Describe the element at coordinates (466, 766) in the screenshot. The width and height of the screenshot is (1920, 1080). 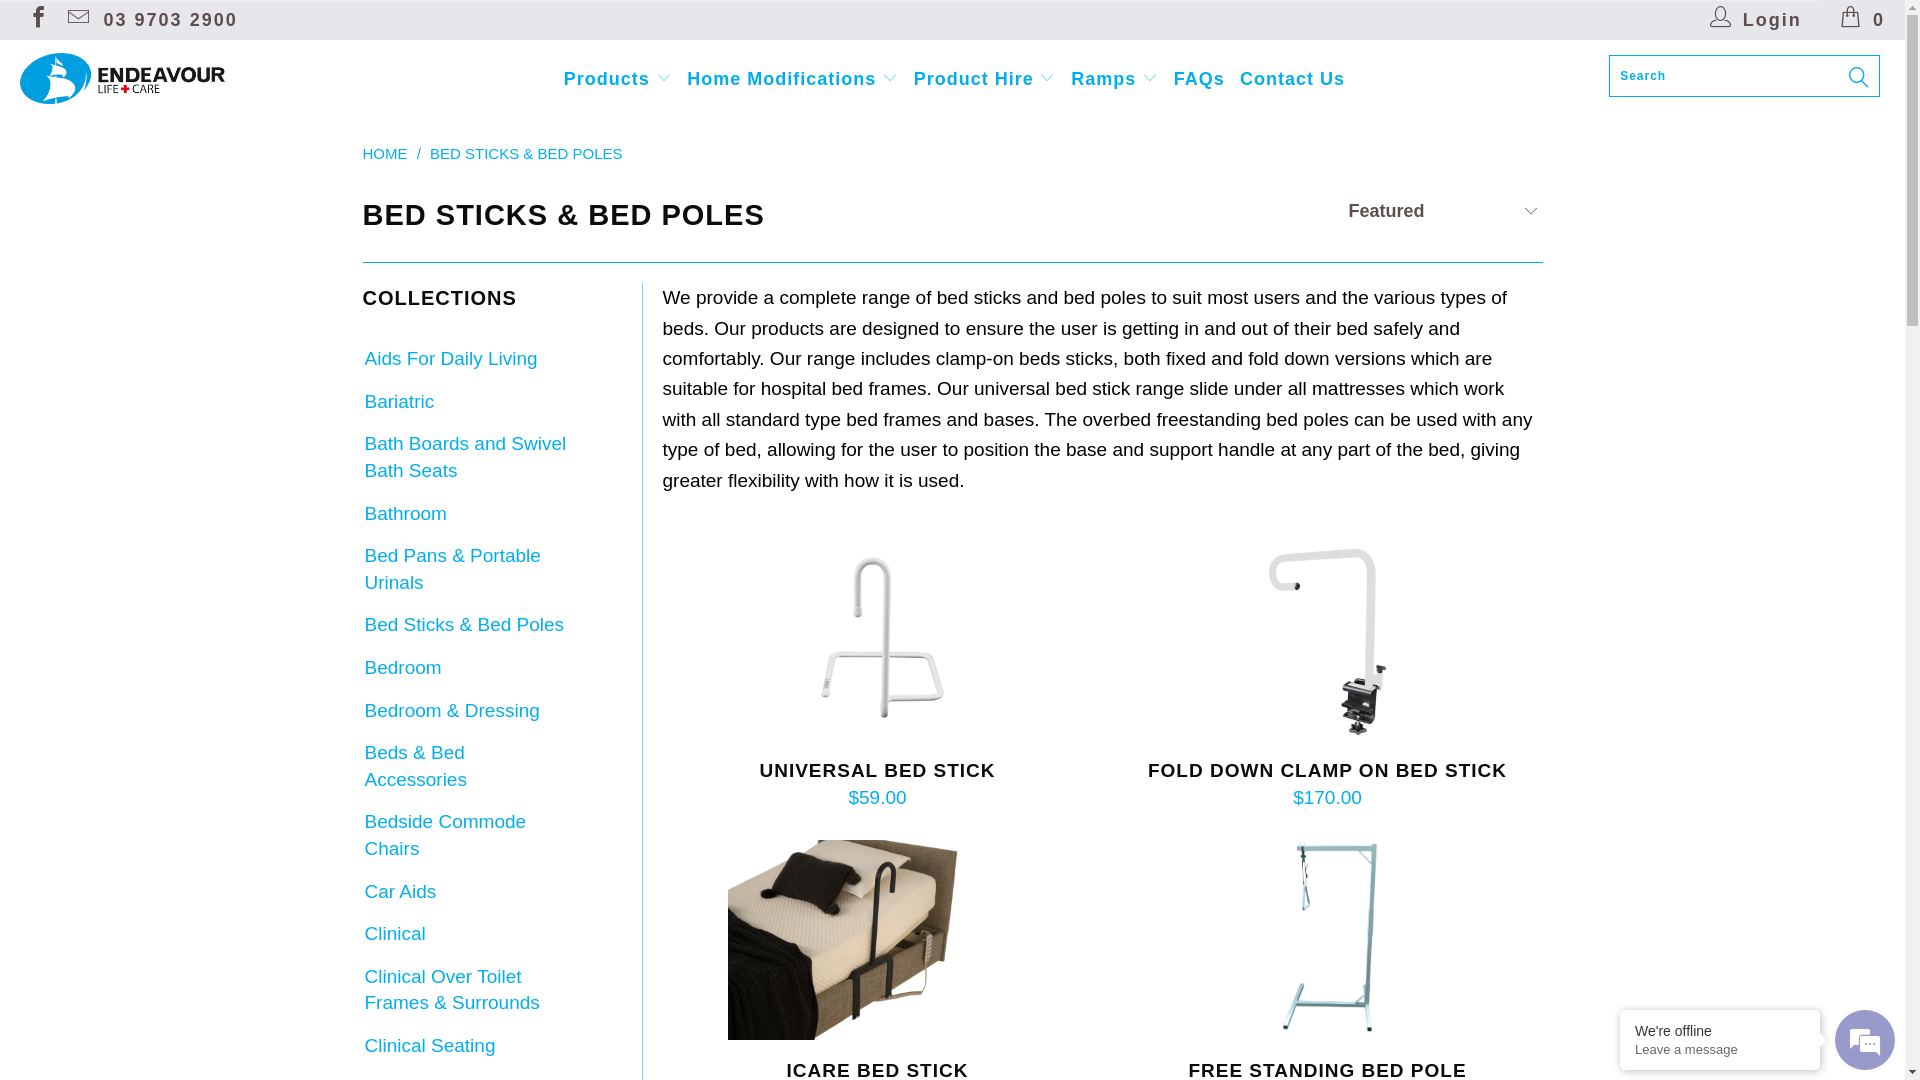
I see `Beds & Bed Accessories` at that location.